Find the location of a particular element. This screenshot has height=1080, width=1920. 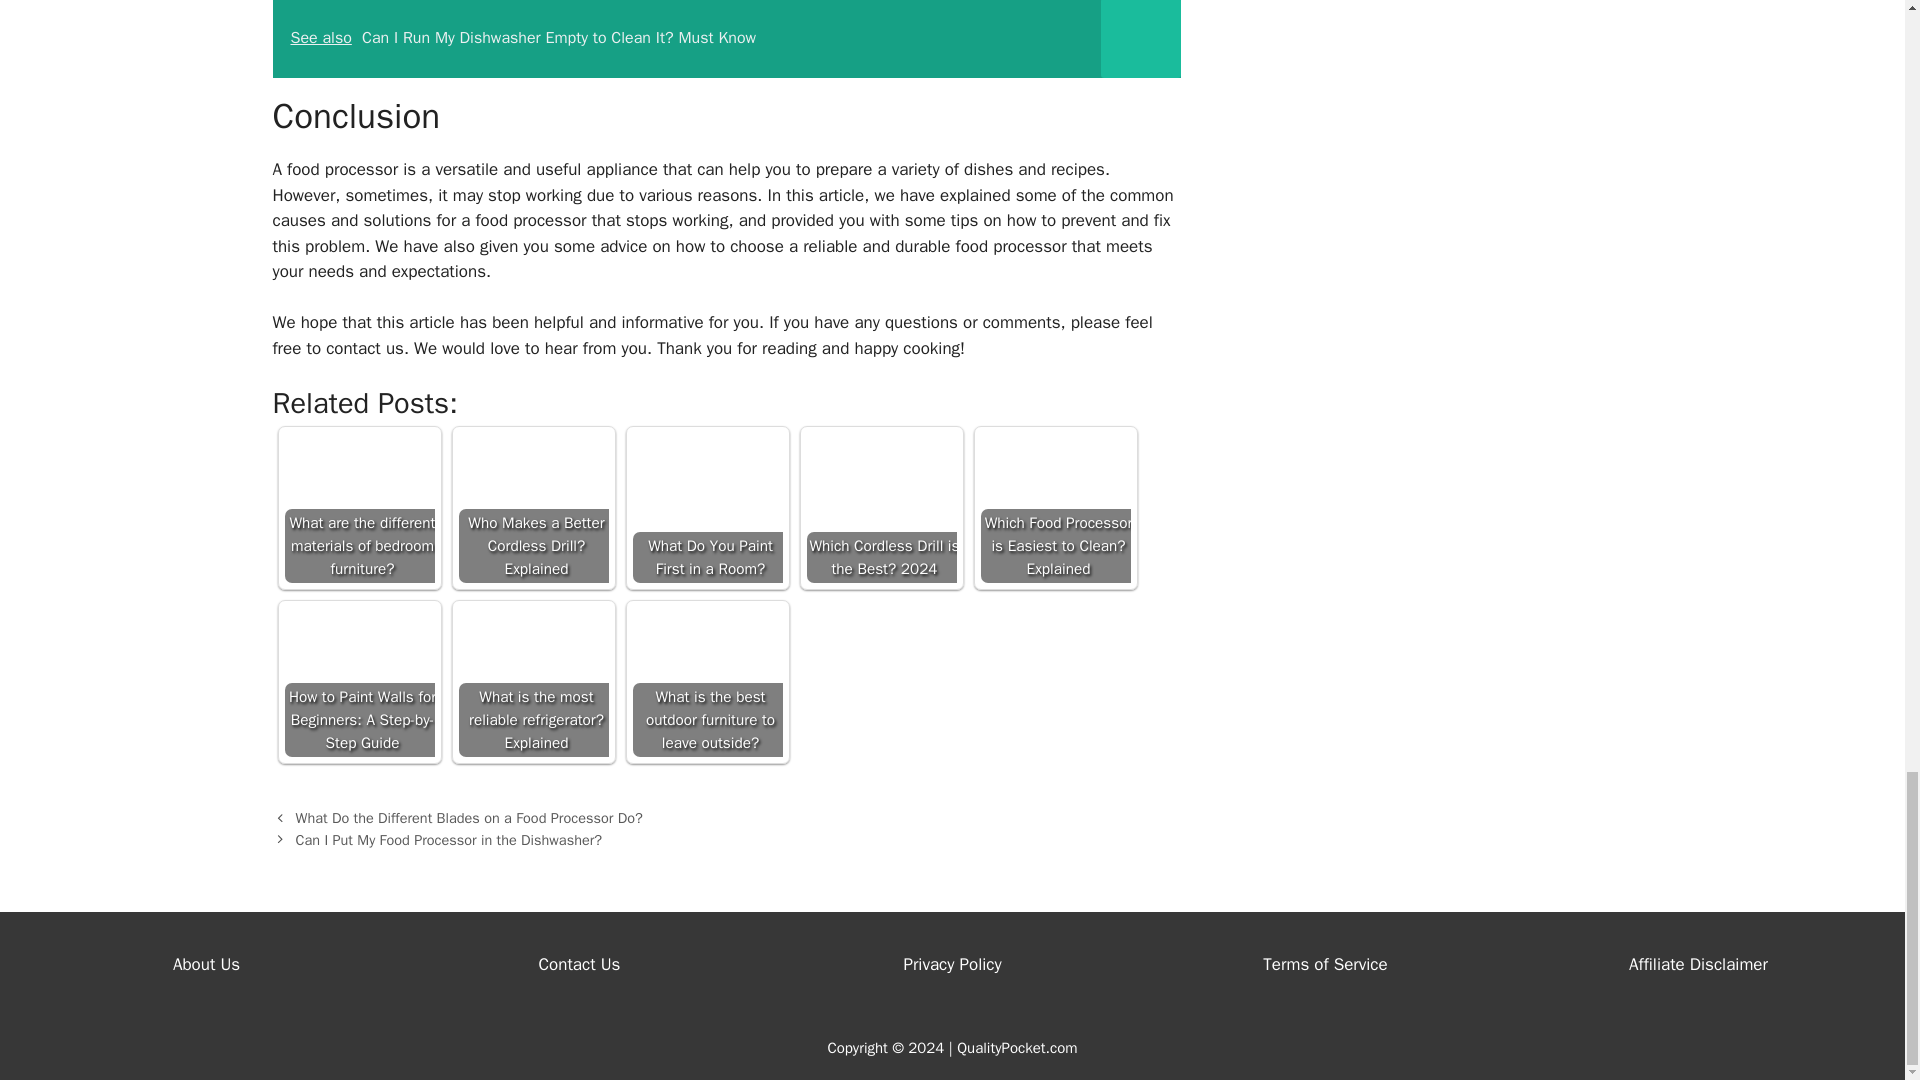

Can I Put My Food Processor in the Dishwasher? is located at coordinates (448, 839).